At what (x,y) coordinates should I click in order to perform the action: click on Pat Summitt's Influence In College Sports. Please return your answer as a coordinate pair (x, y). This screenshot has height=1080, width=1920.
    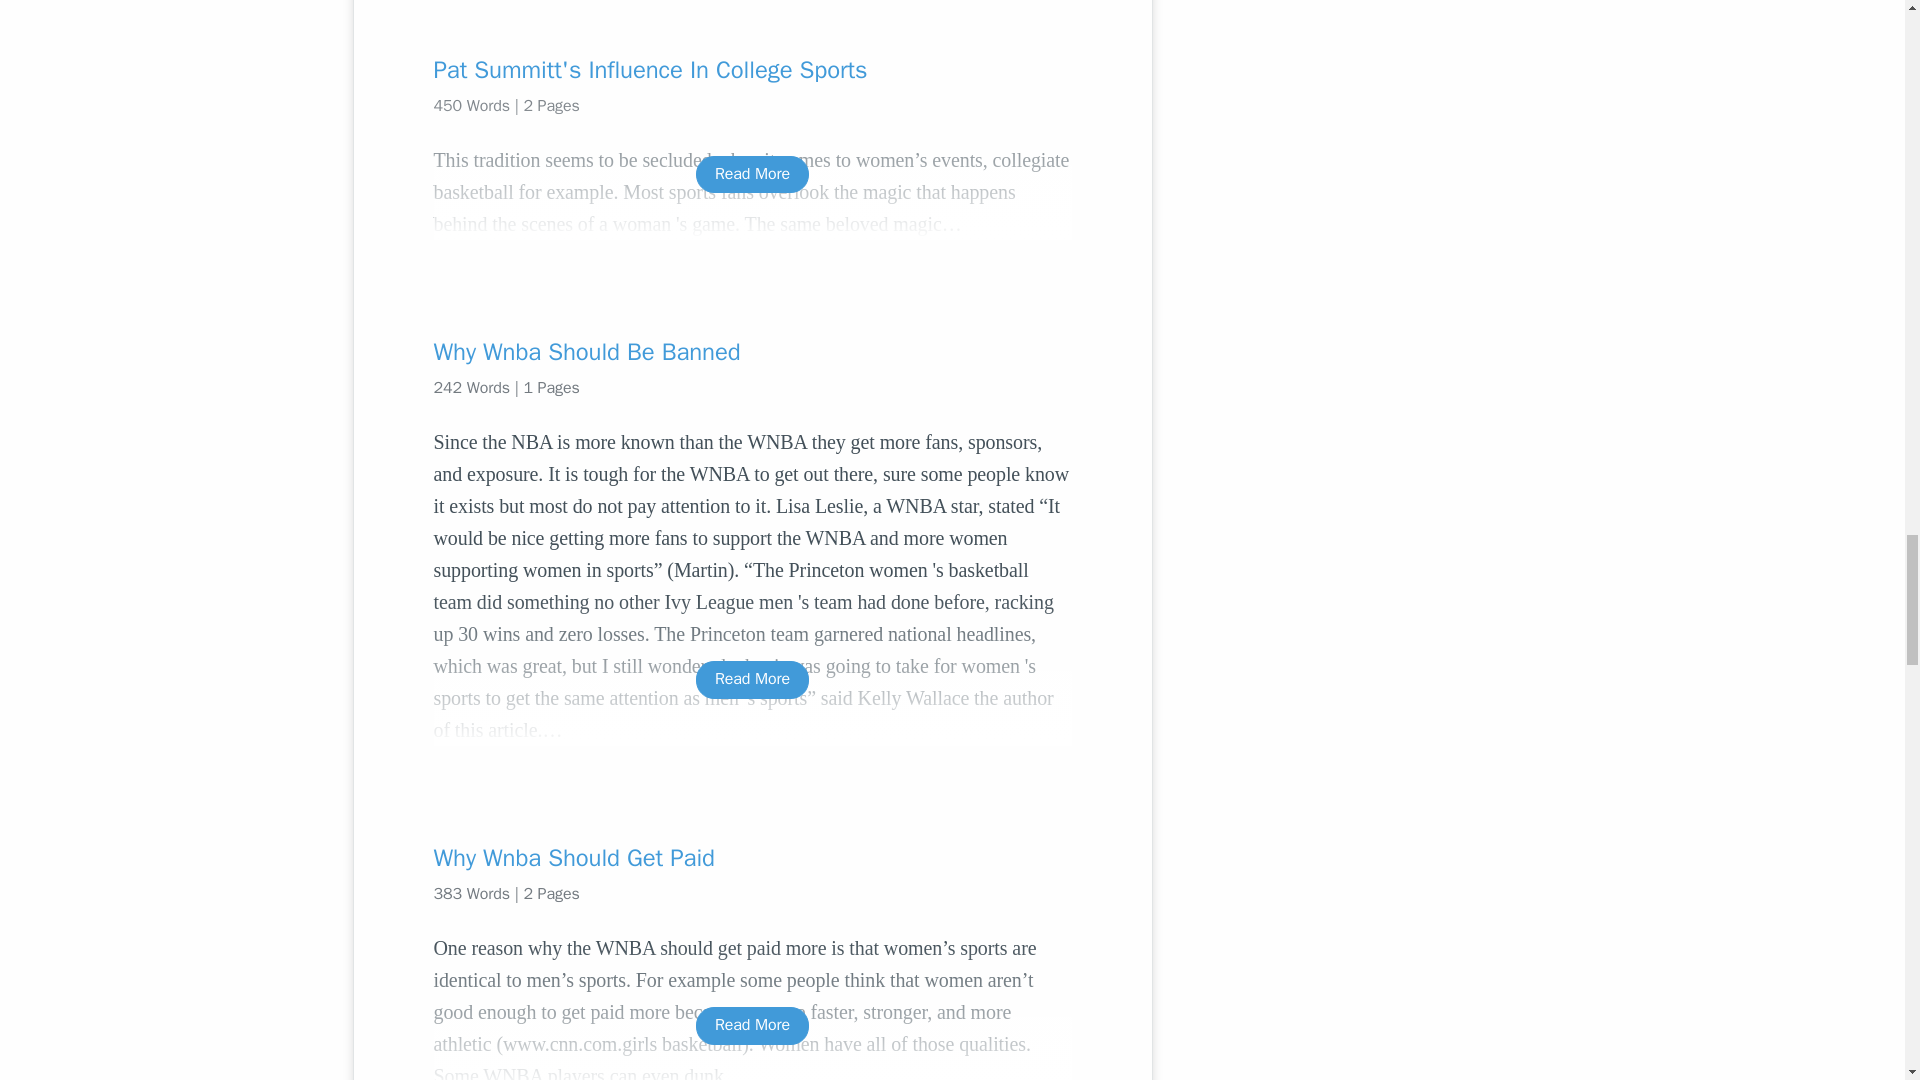
    Looking at the image, I should click on (752, 70).